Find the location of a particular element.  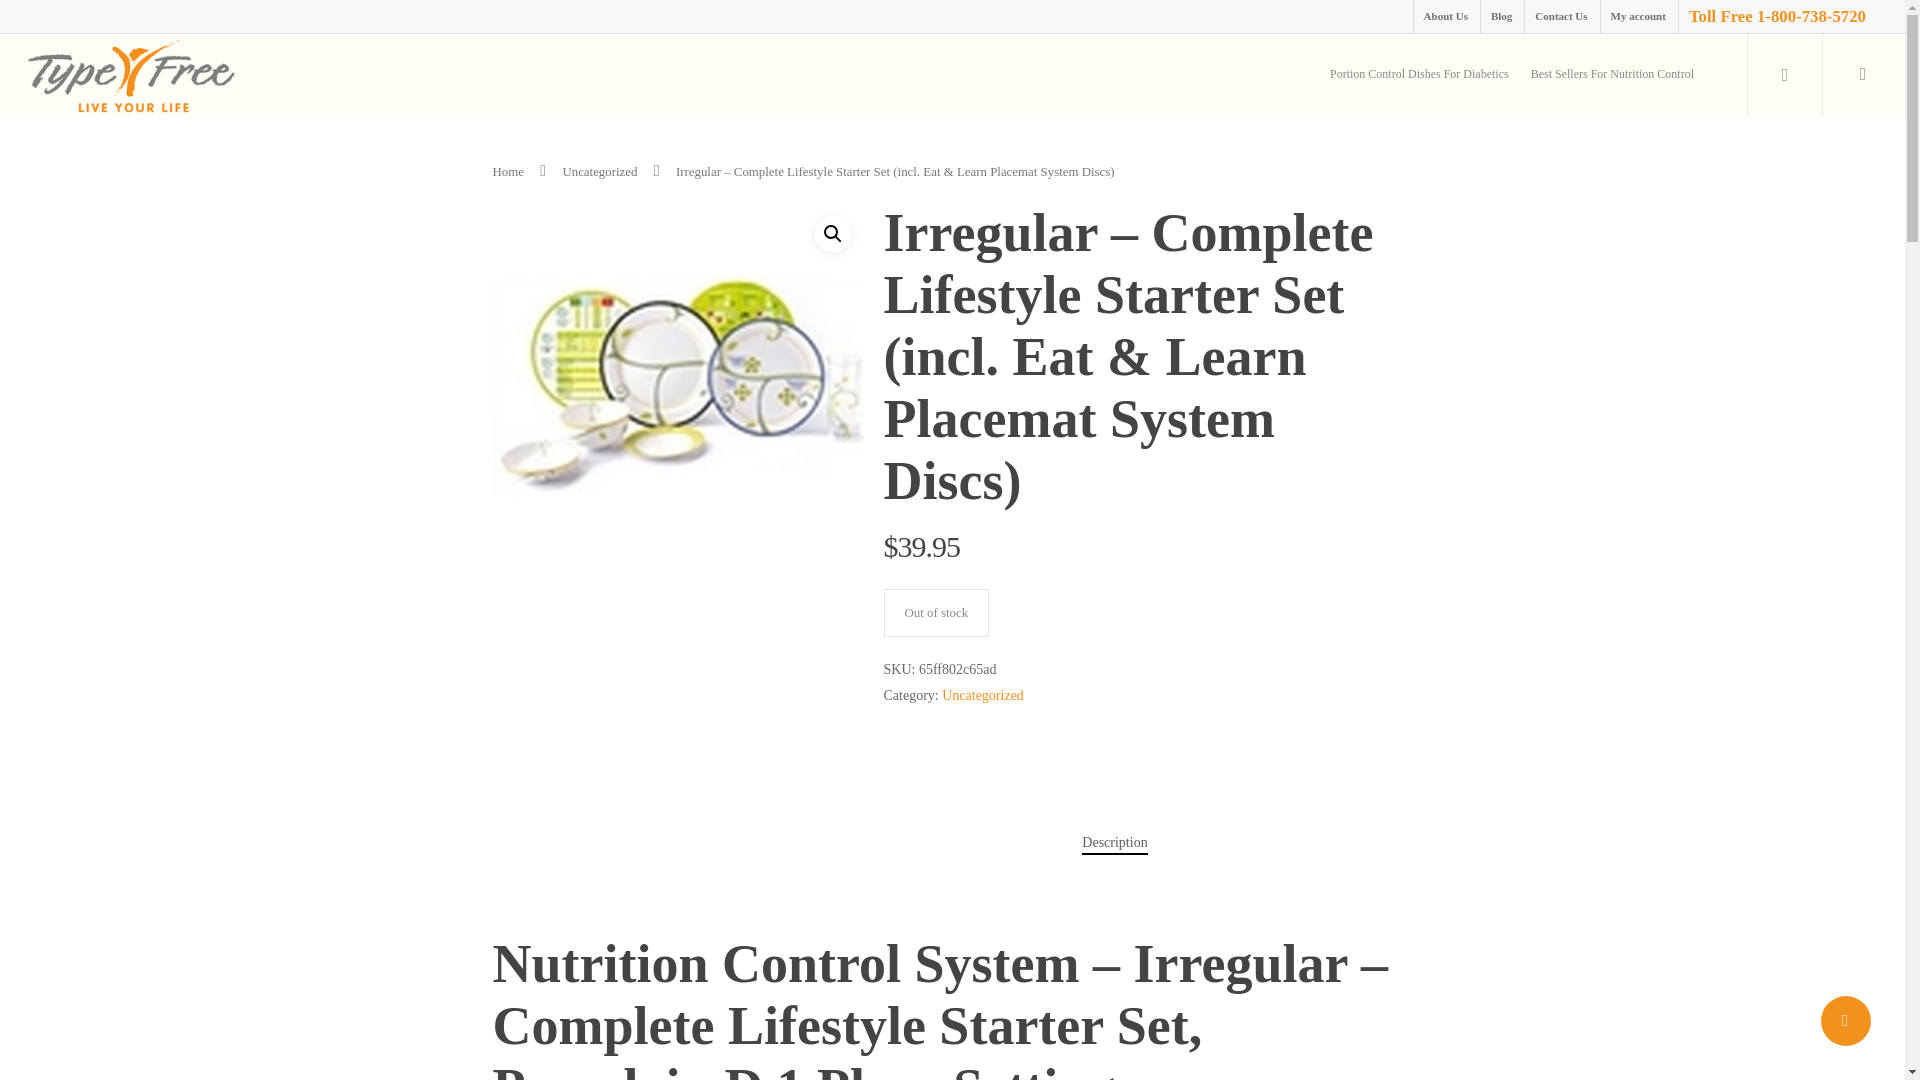

Toll Free 1-800-738-5720 is located at coordinates (1776, 16).